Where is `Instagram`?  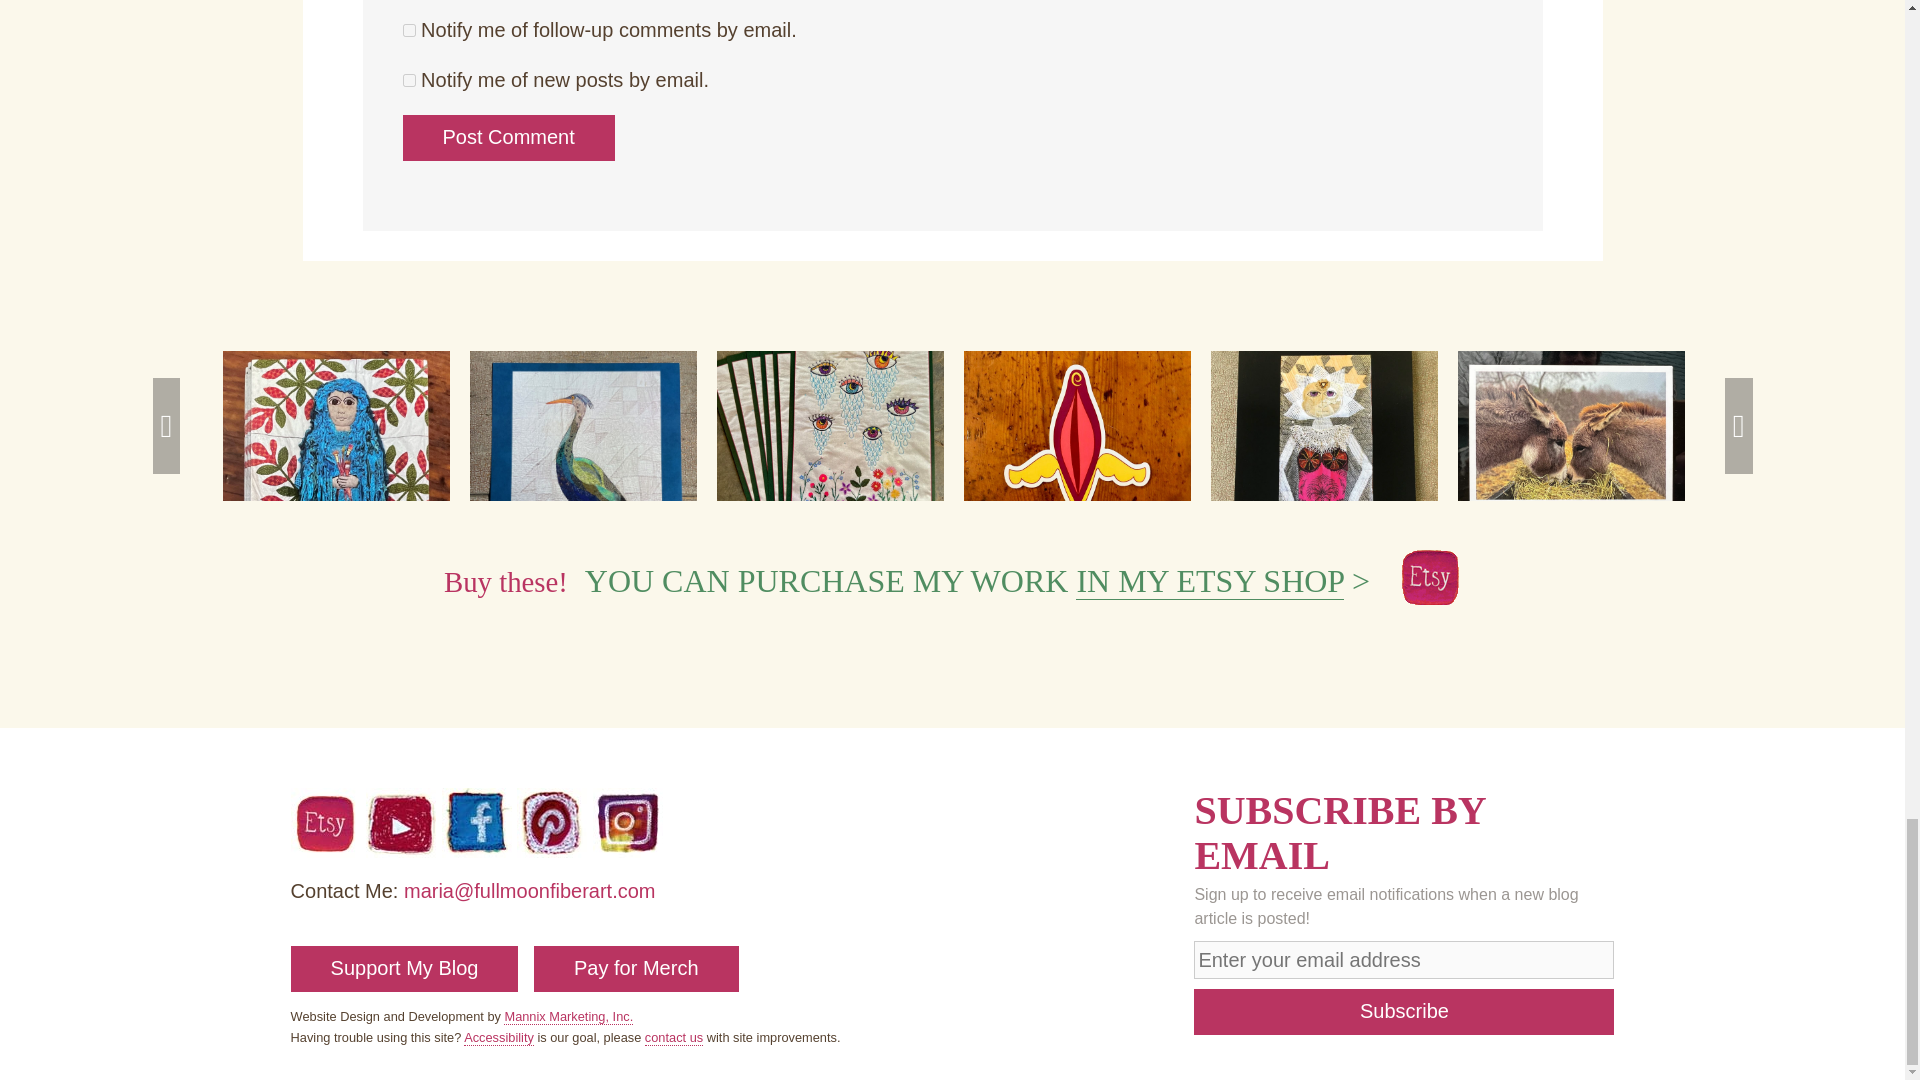
Instagram is located at coordinates (628, 850).